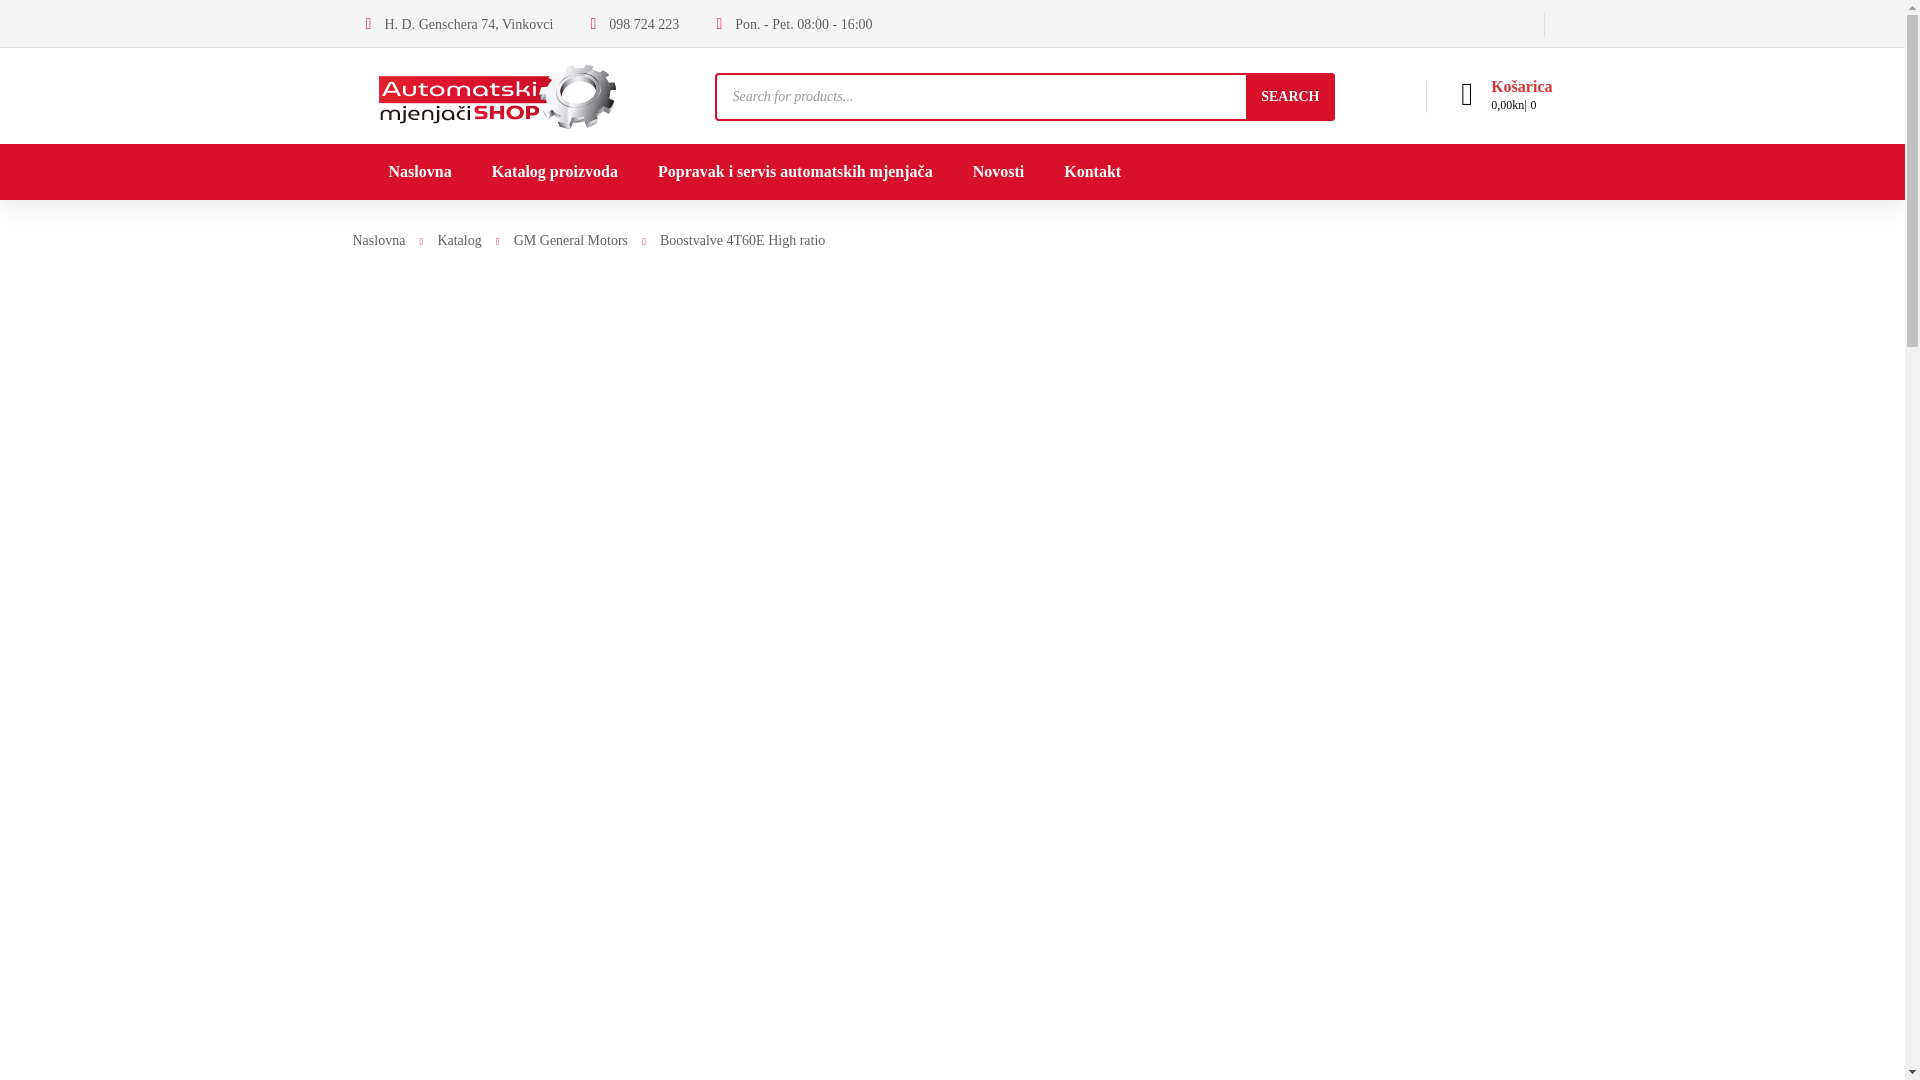 The height and width of the screenshot is (1080, 1920). Describe the element at coordinates (999, 170) in the screenshot. I see `Novosti` at that location.